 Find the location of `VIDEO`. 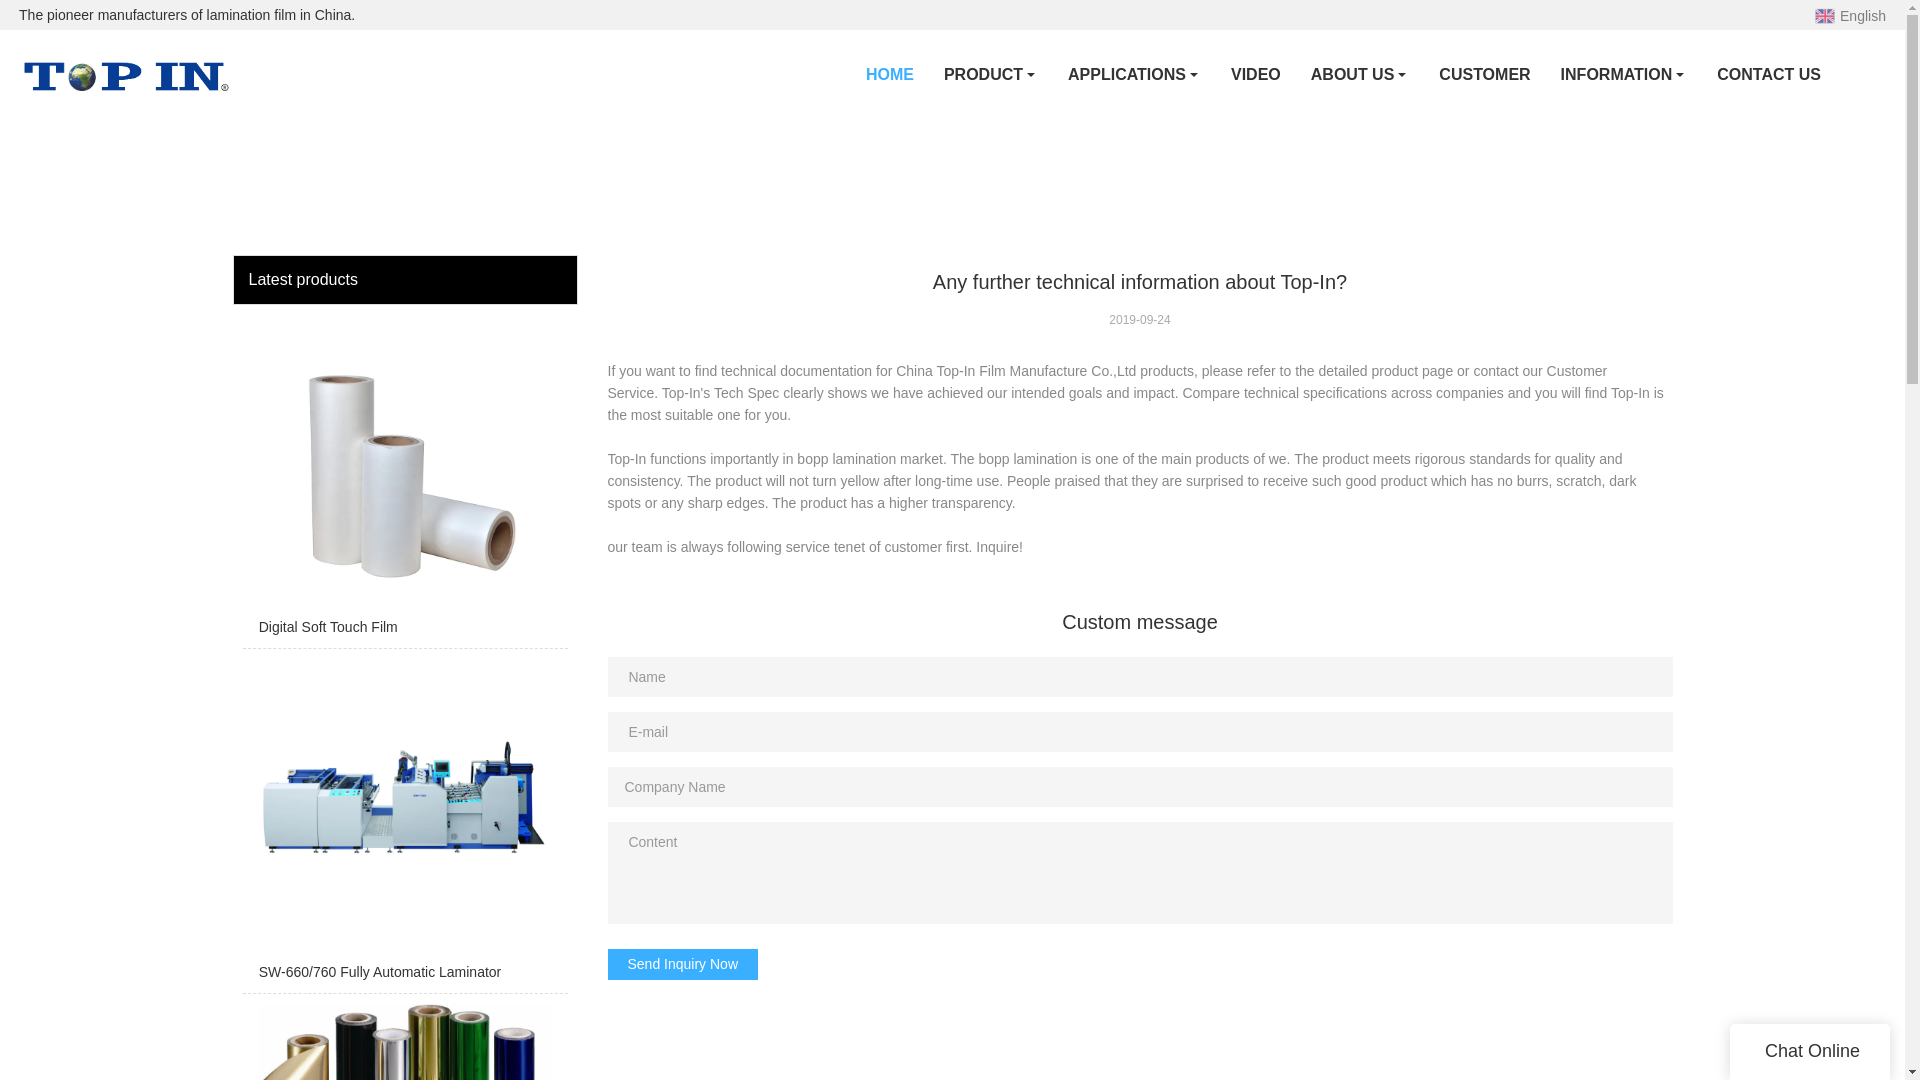

VIDEO is located at coordinates (1256, 74).